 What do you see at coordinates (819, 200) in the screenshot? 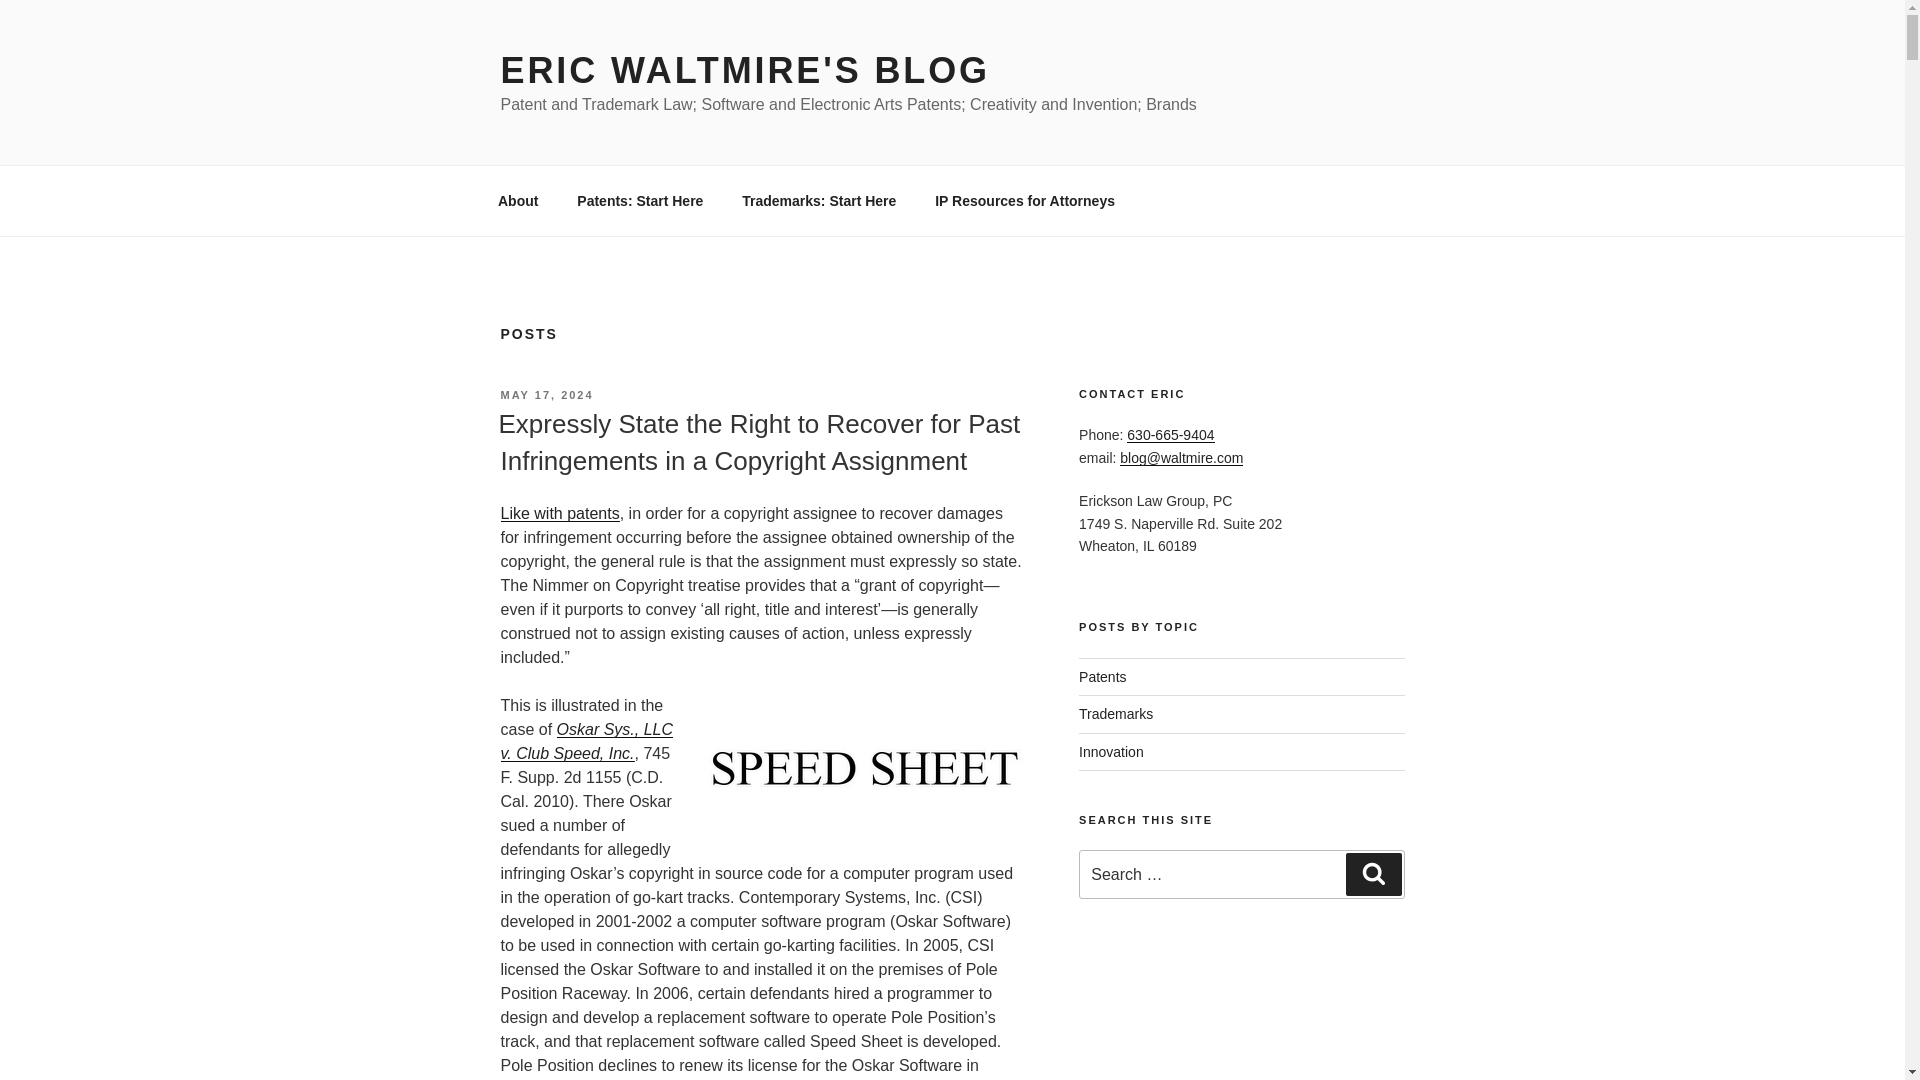
I see `Trademarks: Start Here` at bounding box center [819, 200].